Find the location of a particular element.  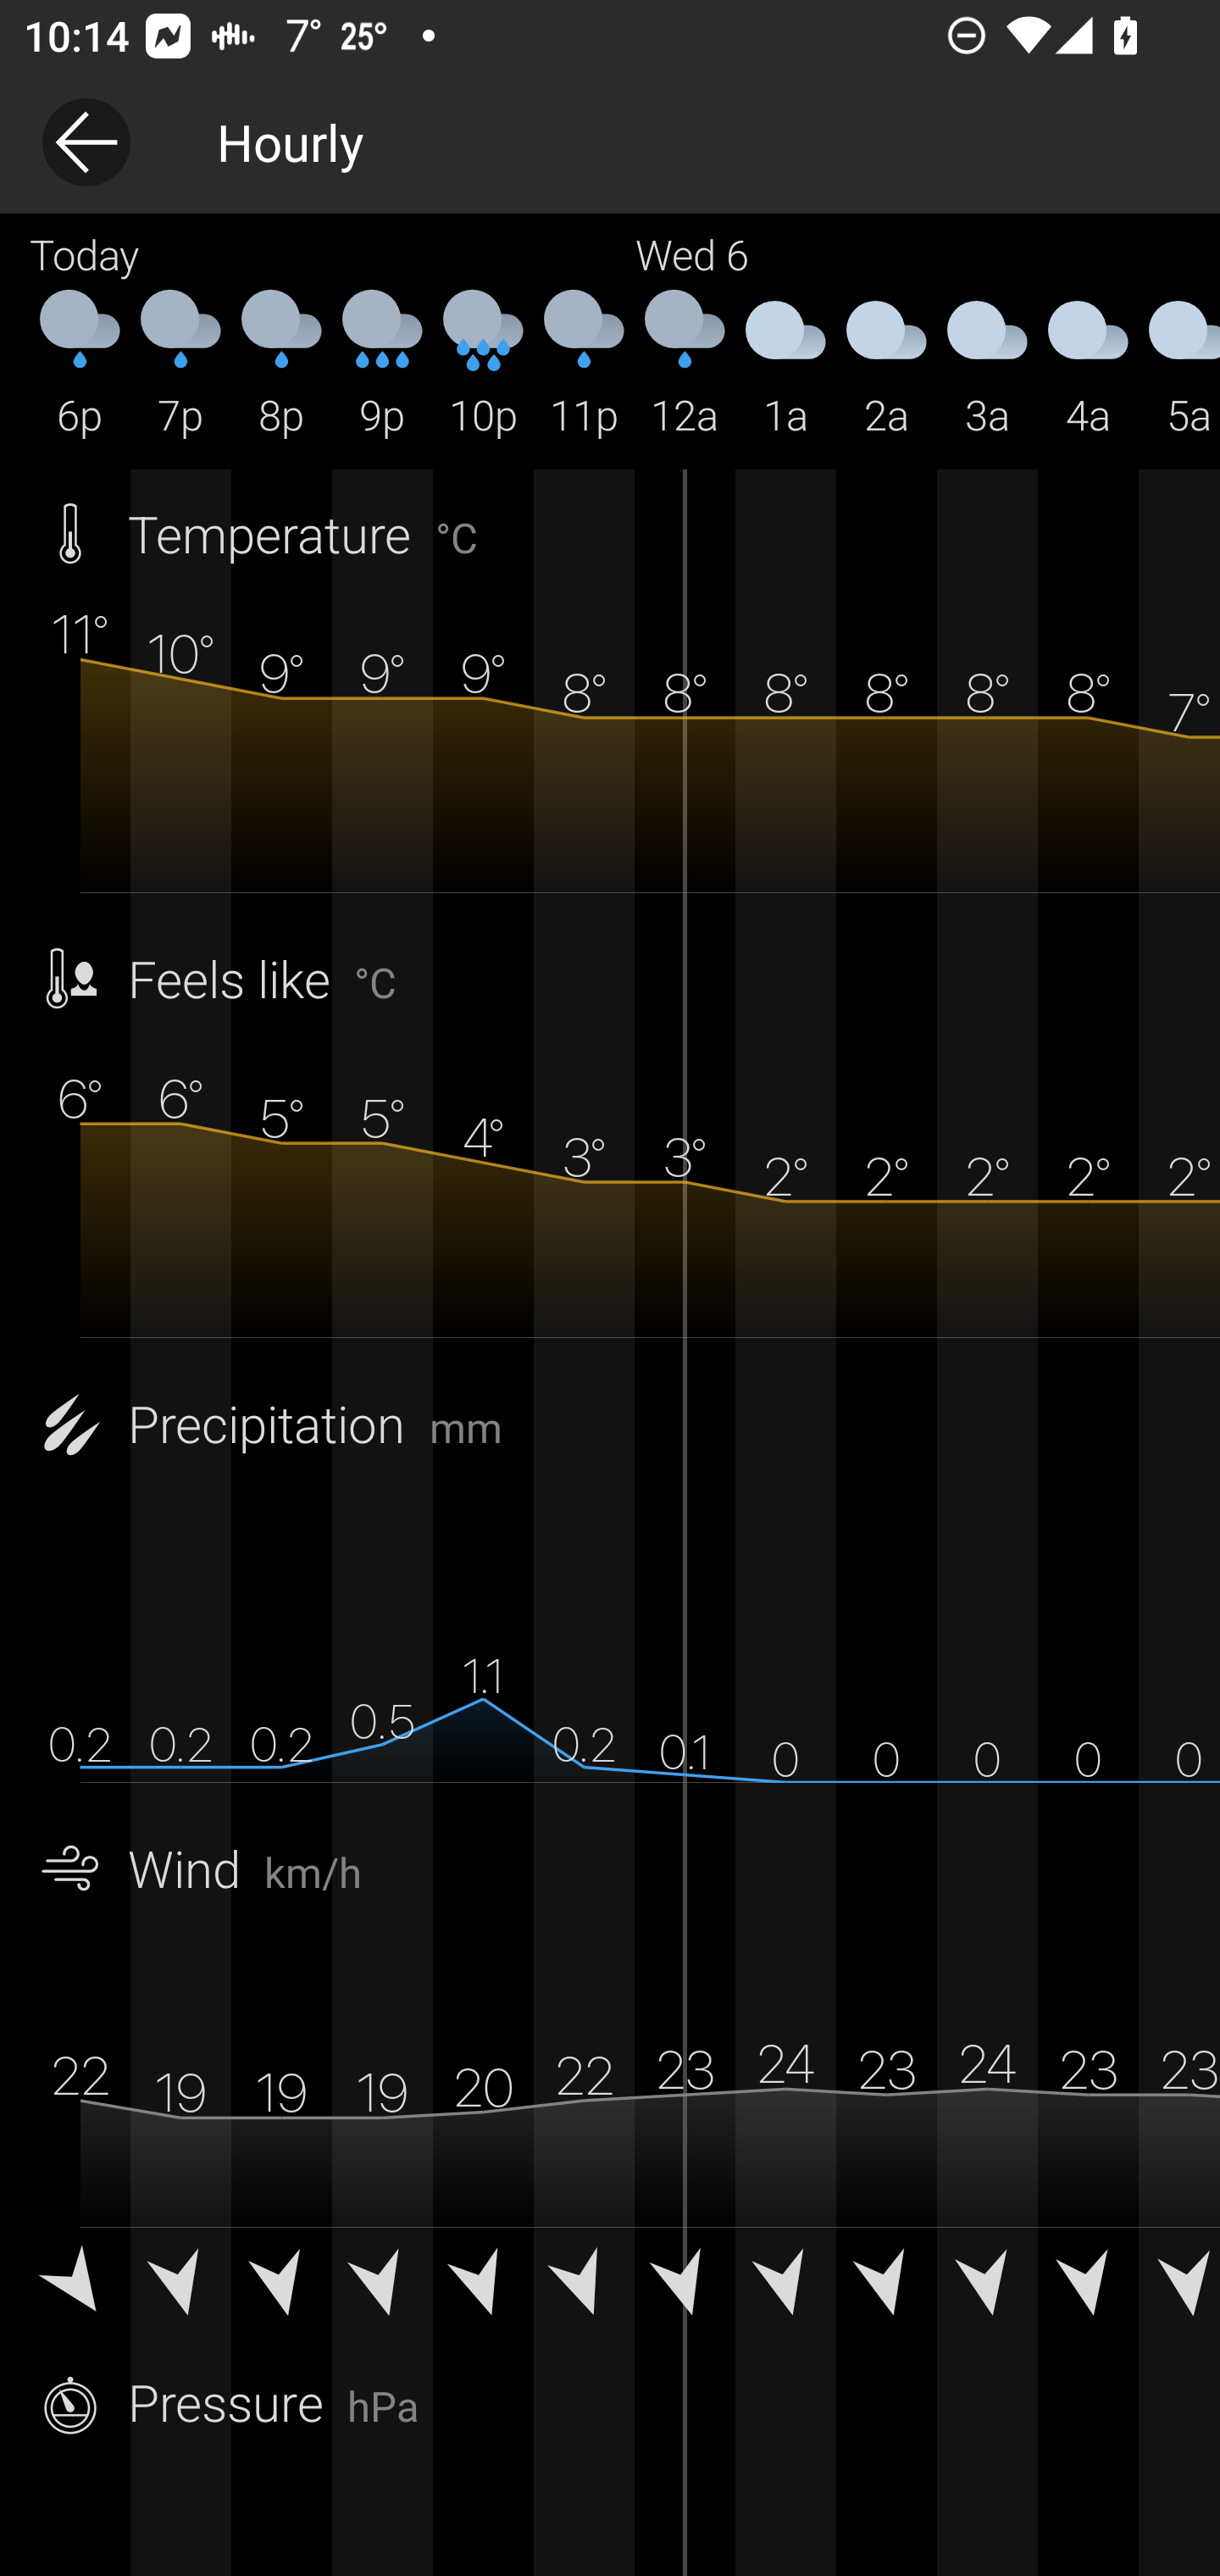

 is located at coordinates (685, 2286).